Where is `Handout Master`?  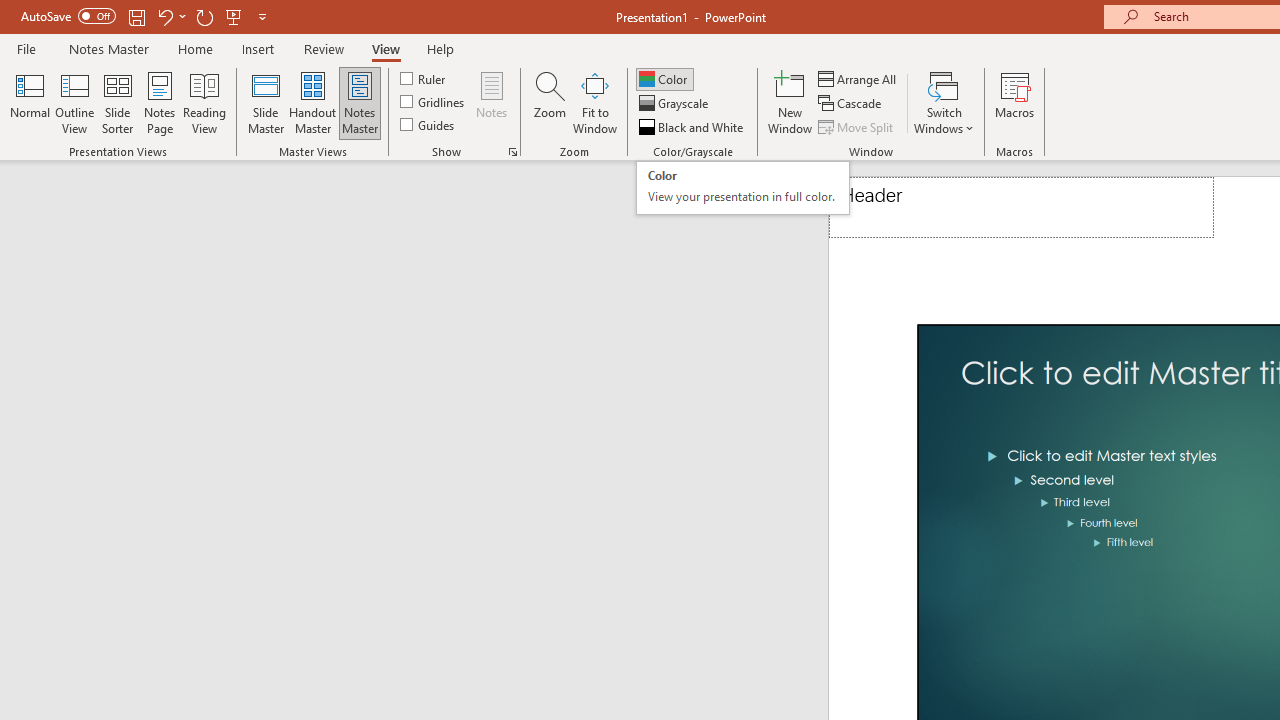
Handout Master is located at coordinates (312, 102).